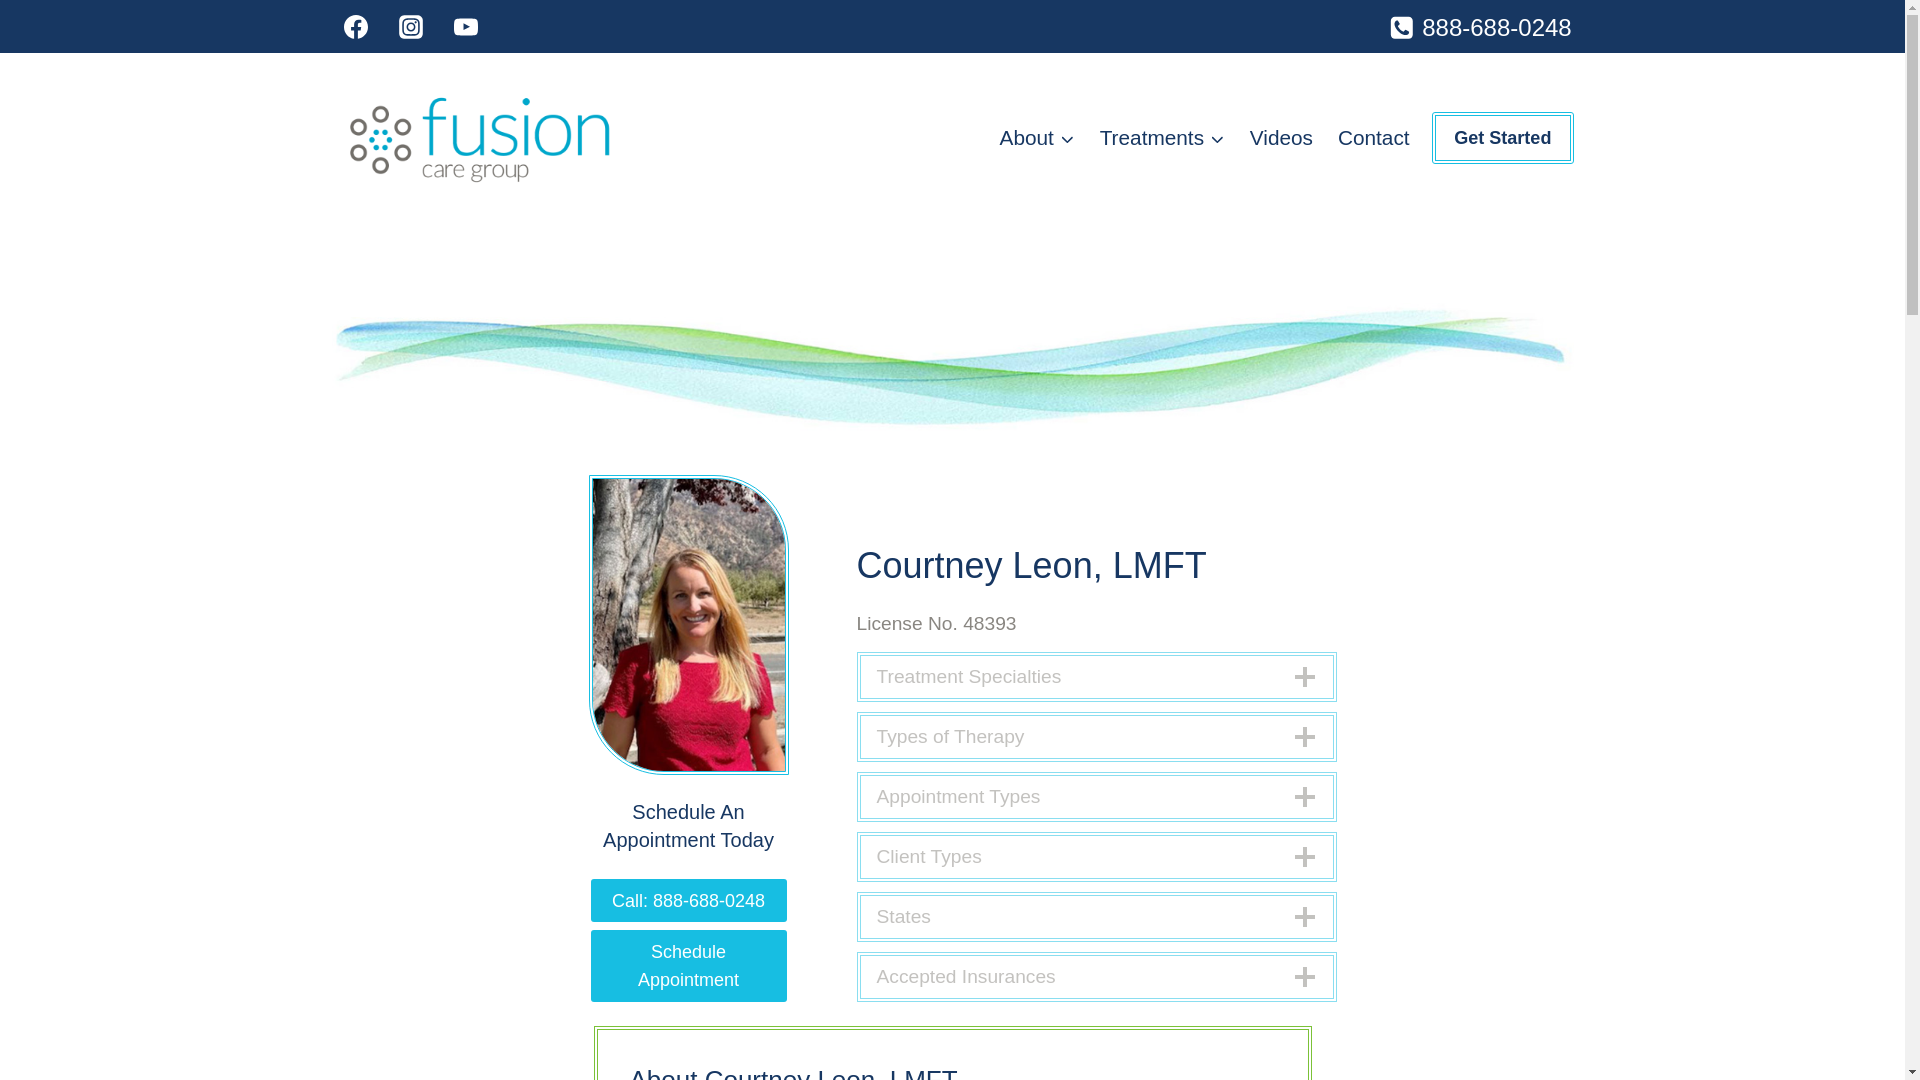 This screenshot has height=1080, width=1920. What do you see at coordinates (1280, 138) in the screenshot?
I see `Videos` at bounding box center [1280, 138].